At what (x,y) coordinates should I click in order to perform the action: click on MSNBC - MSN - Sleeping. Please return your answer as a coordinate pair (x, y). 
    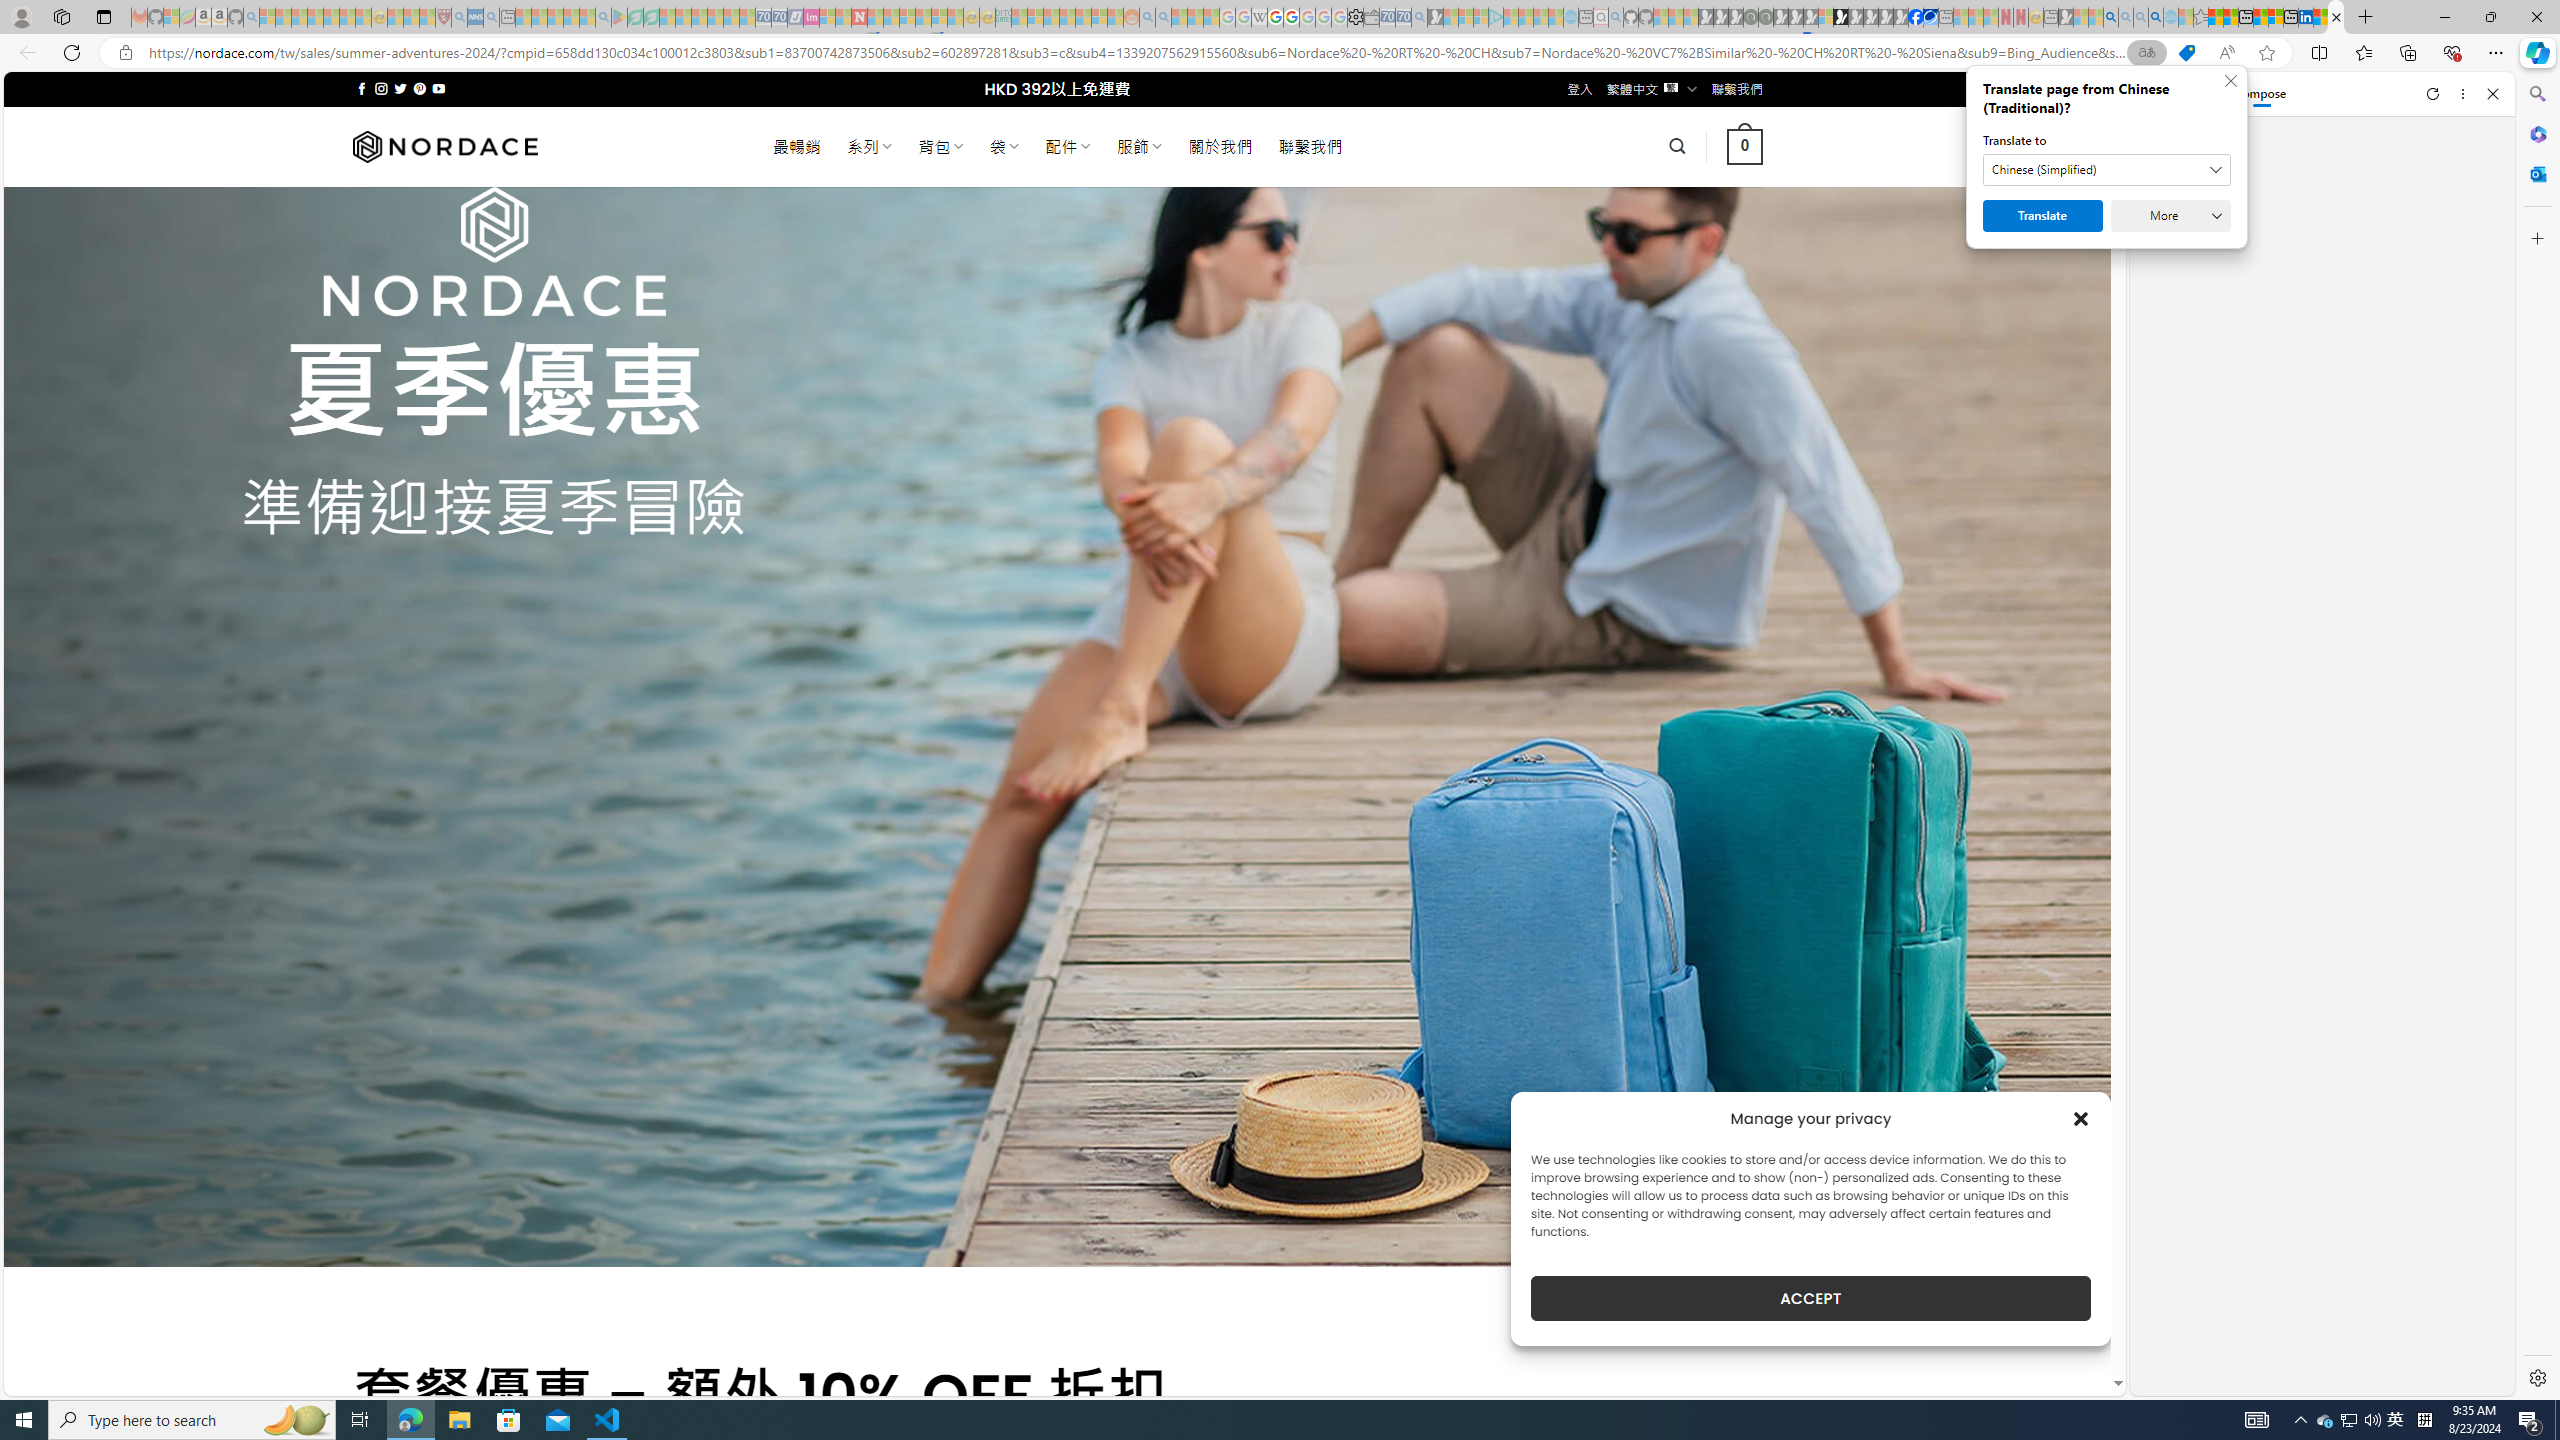
    Looking at the image, I should click on (1020, 17).